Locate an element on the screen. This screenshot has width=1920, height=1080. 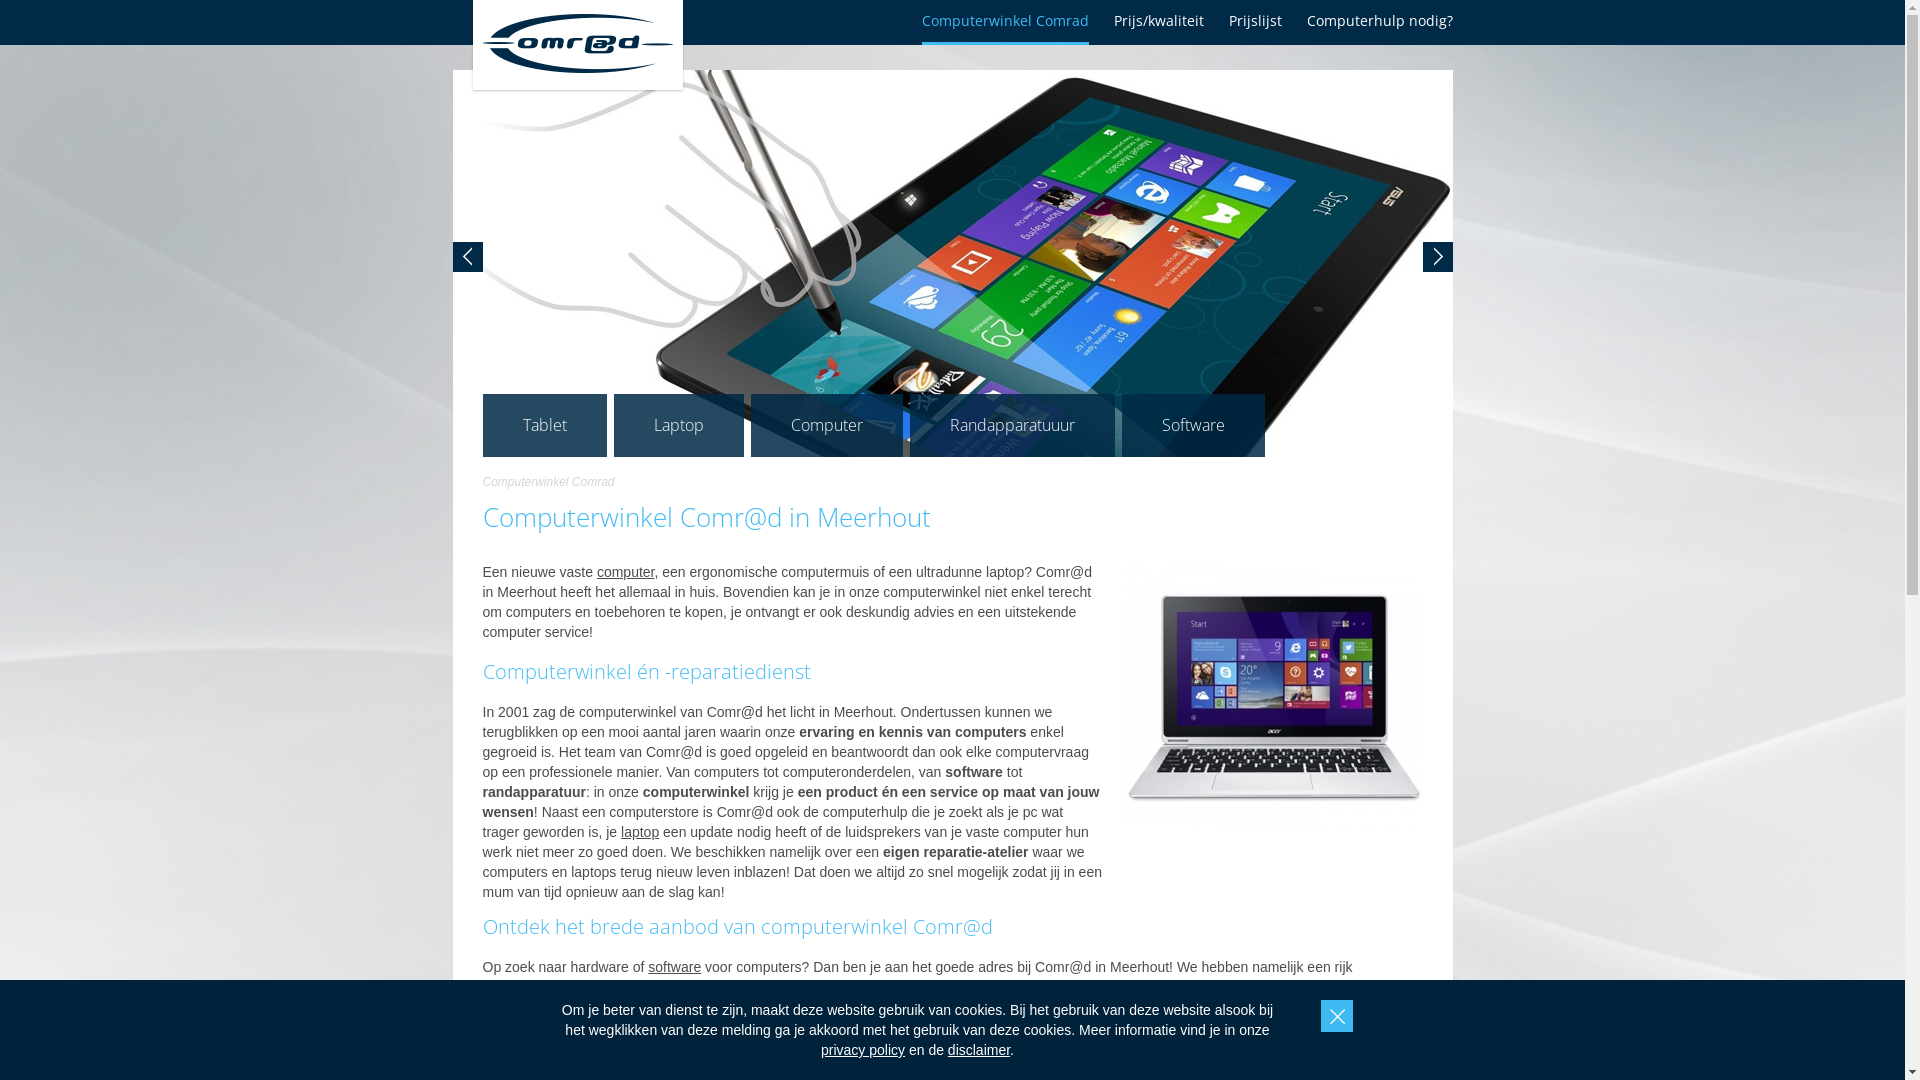
software is located at coordinates (674, 967).